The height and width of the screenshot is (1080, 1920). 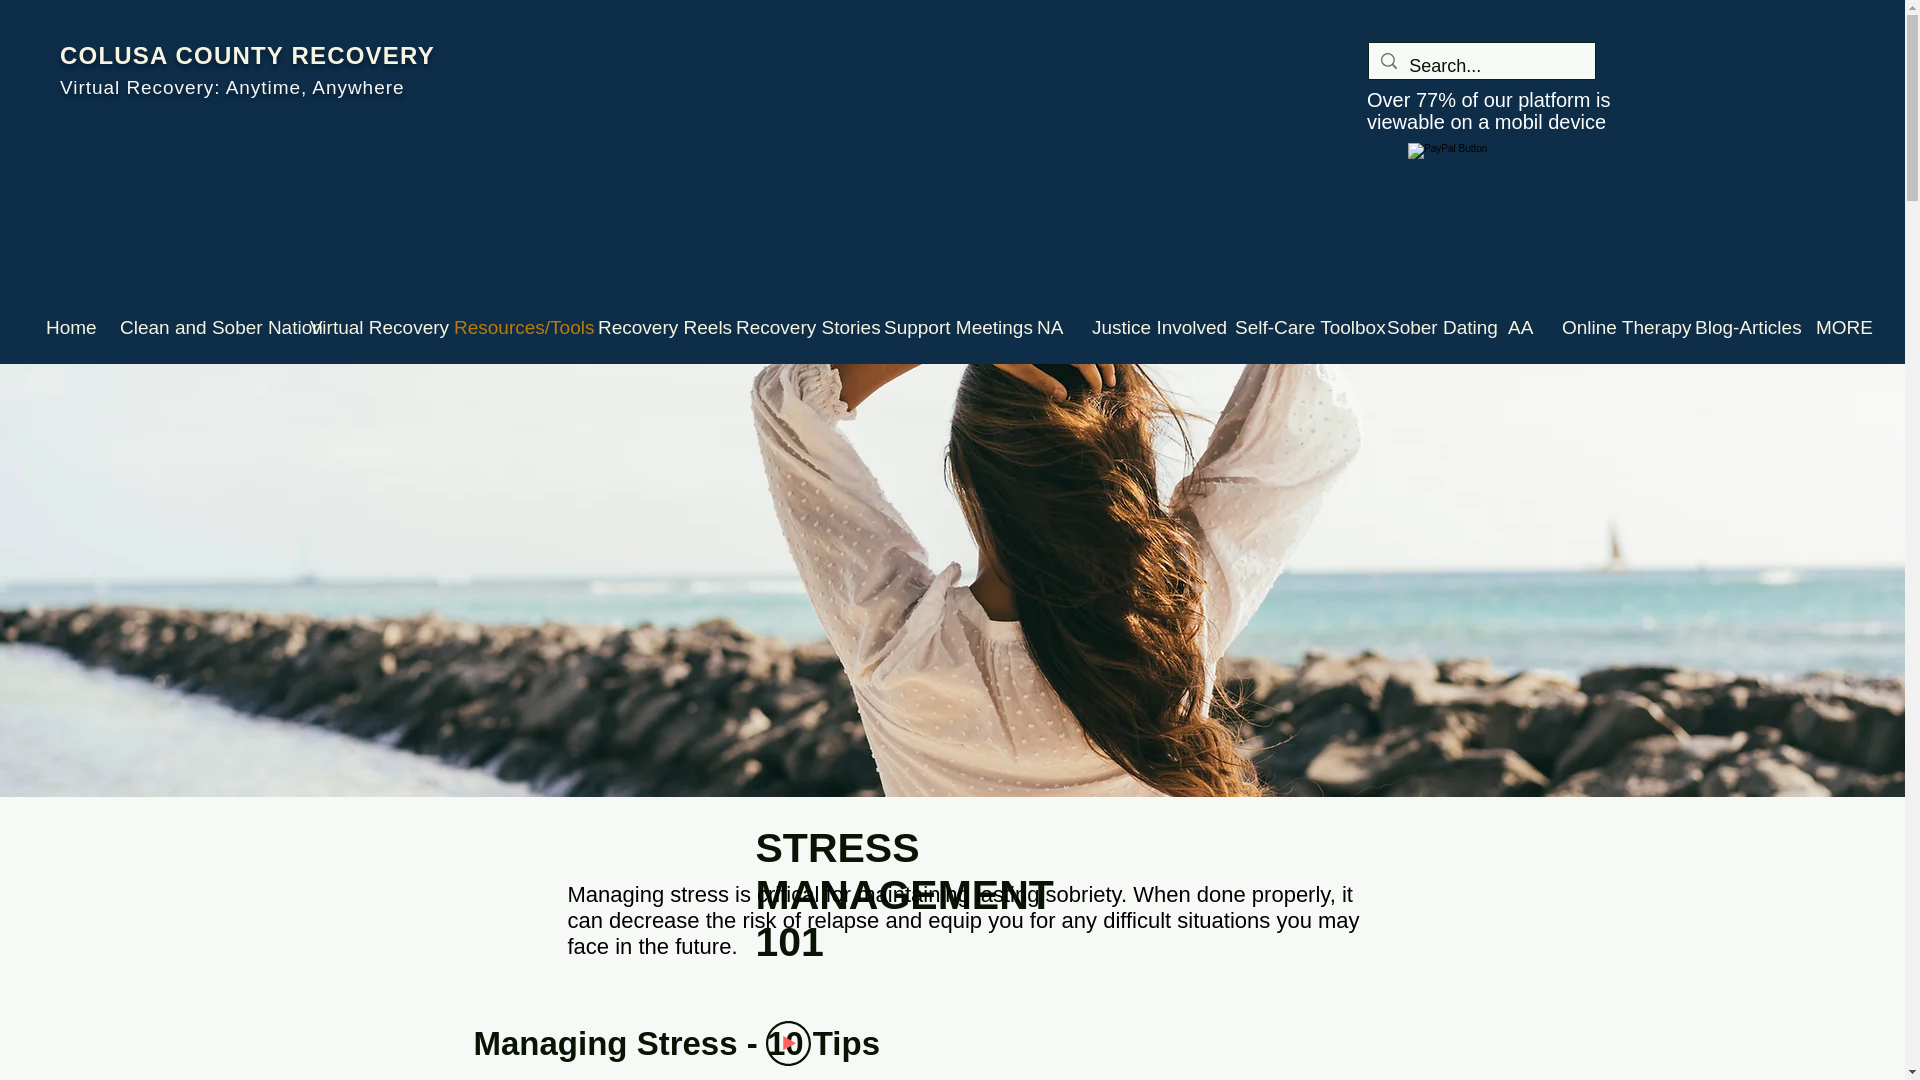 What do you see at coordinates (652, 327) in the screenshot?
I see `Recovery Reels` at bounding box center [652, 327].